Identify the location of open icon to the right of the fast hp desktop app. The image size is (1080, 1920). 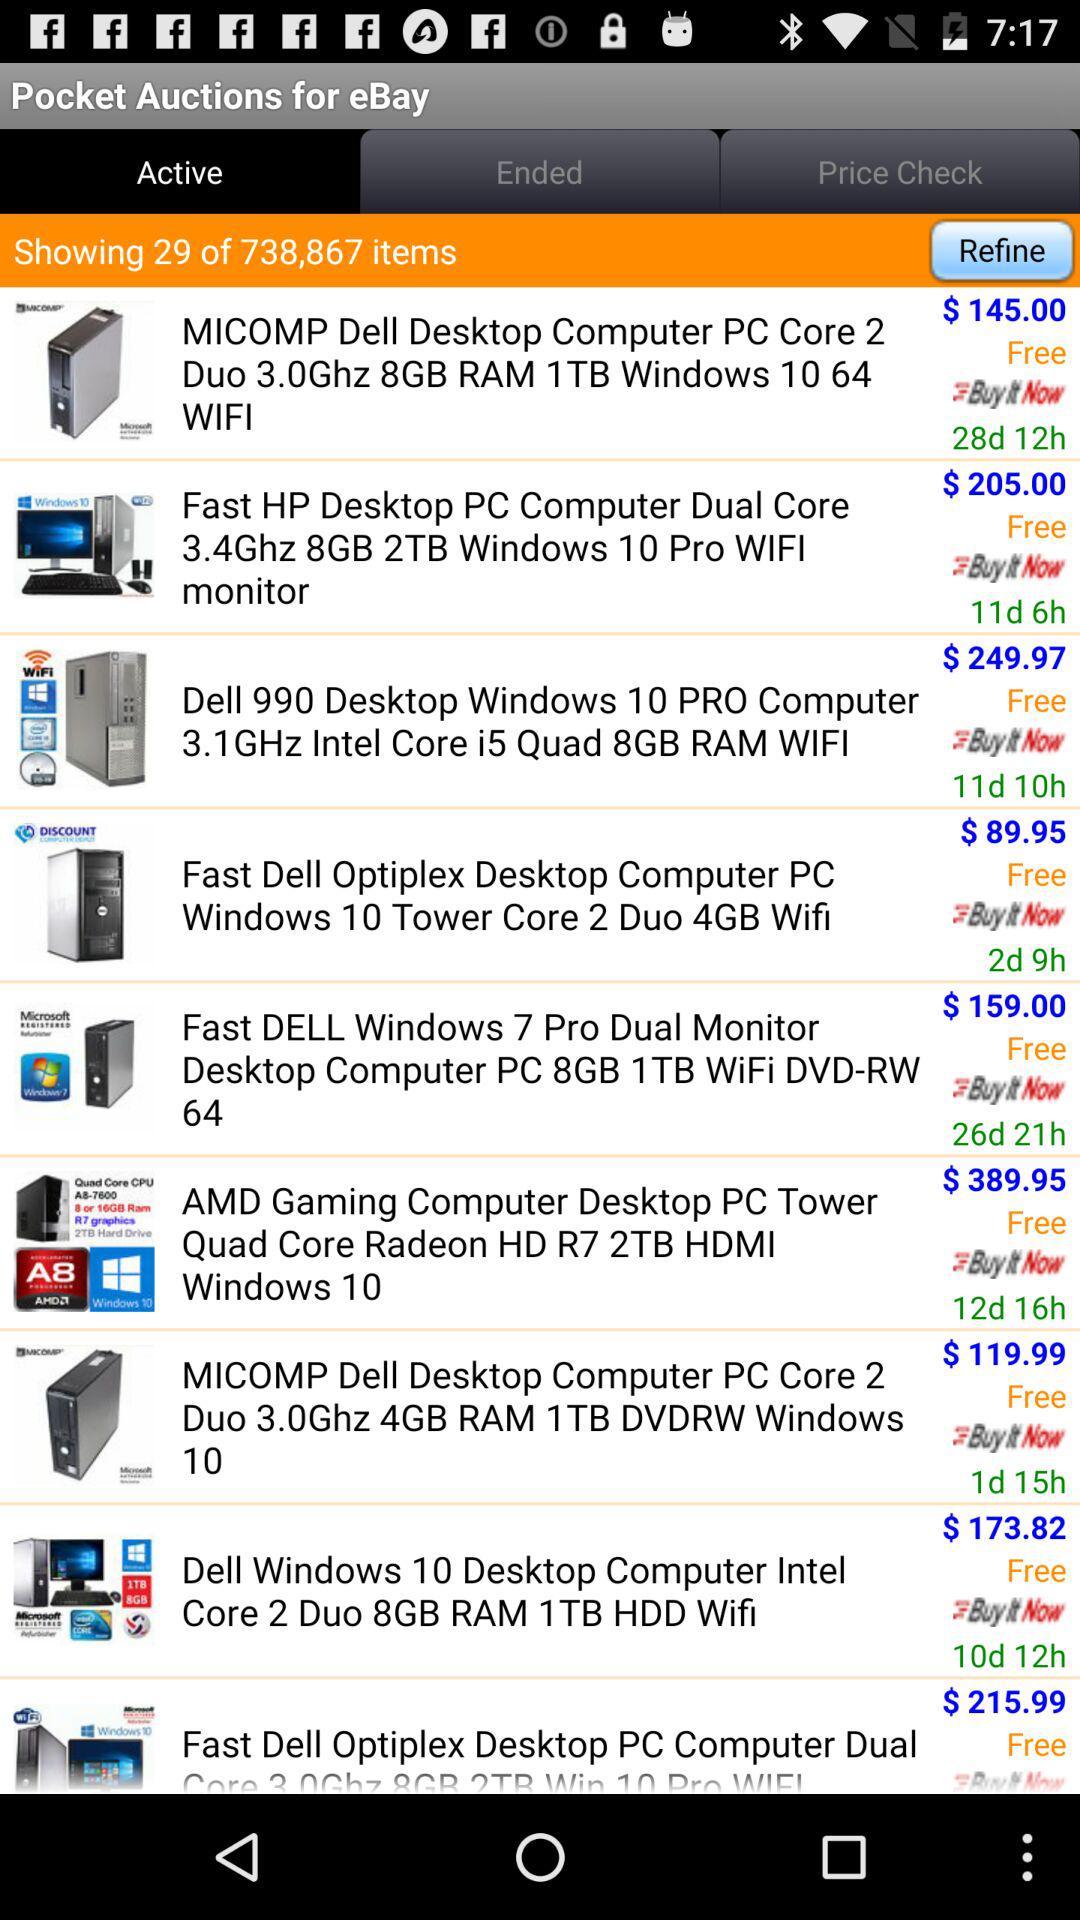
(1018, 610).